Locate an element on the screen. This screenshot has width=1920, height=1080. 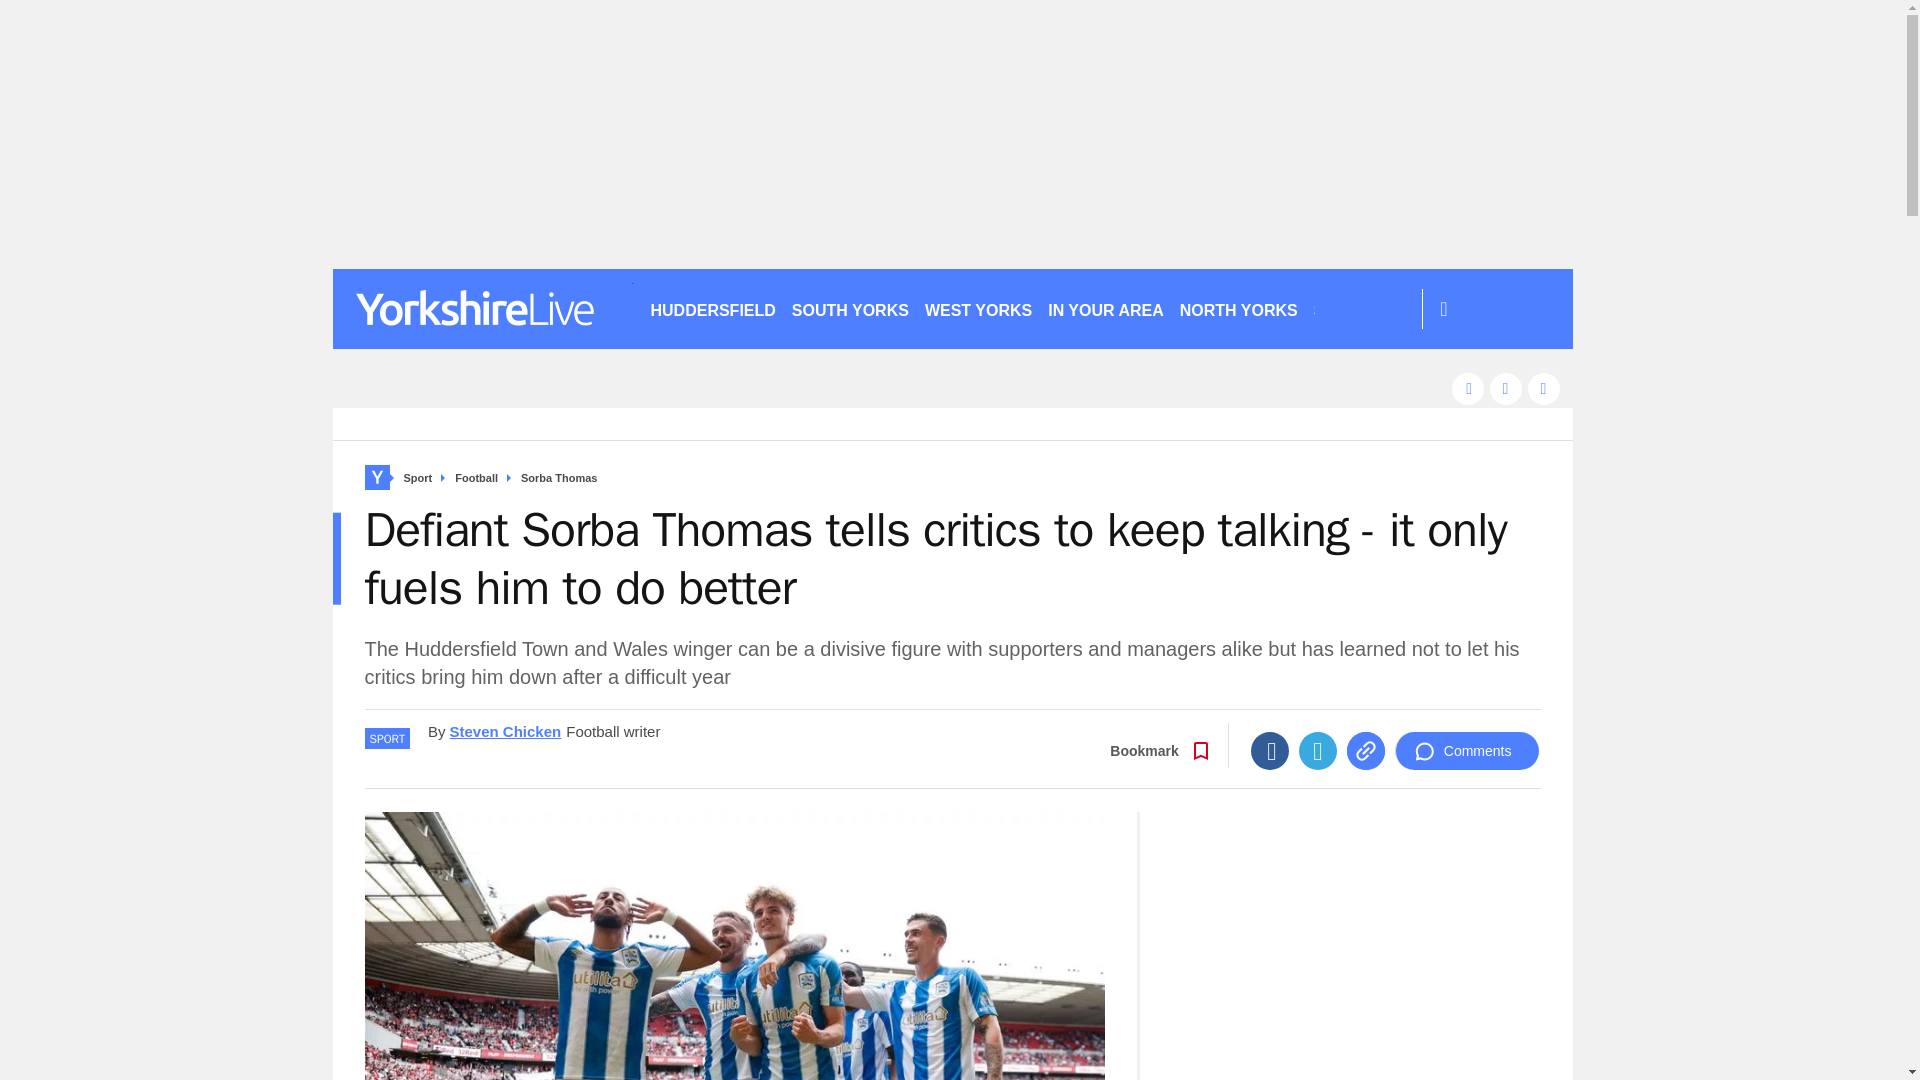
HUDDERSFIELD is located at coordinates (712, 308).